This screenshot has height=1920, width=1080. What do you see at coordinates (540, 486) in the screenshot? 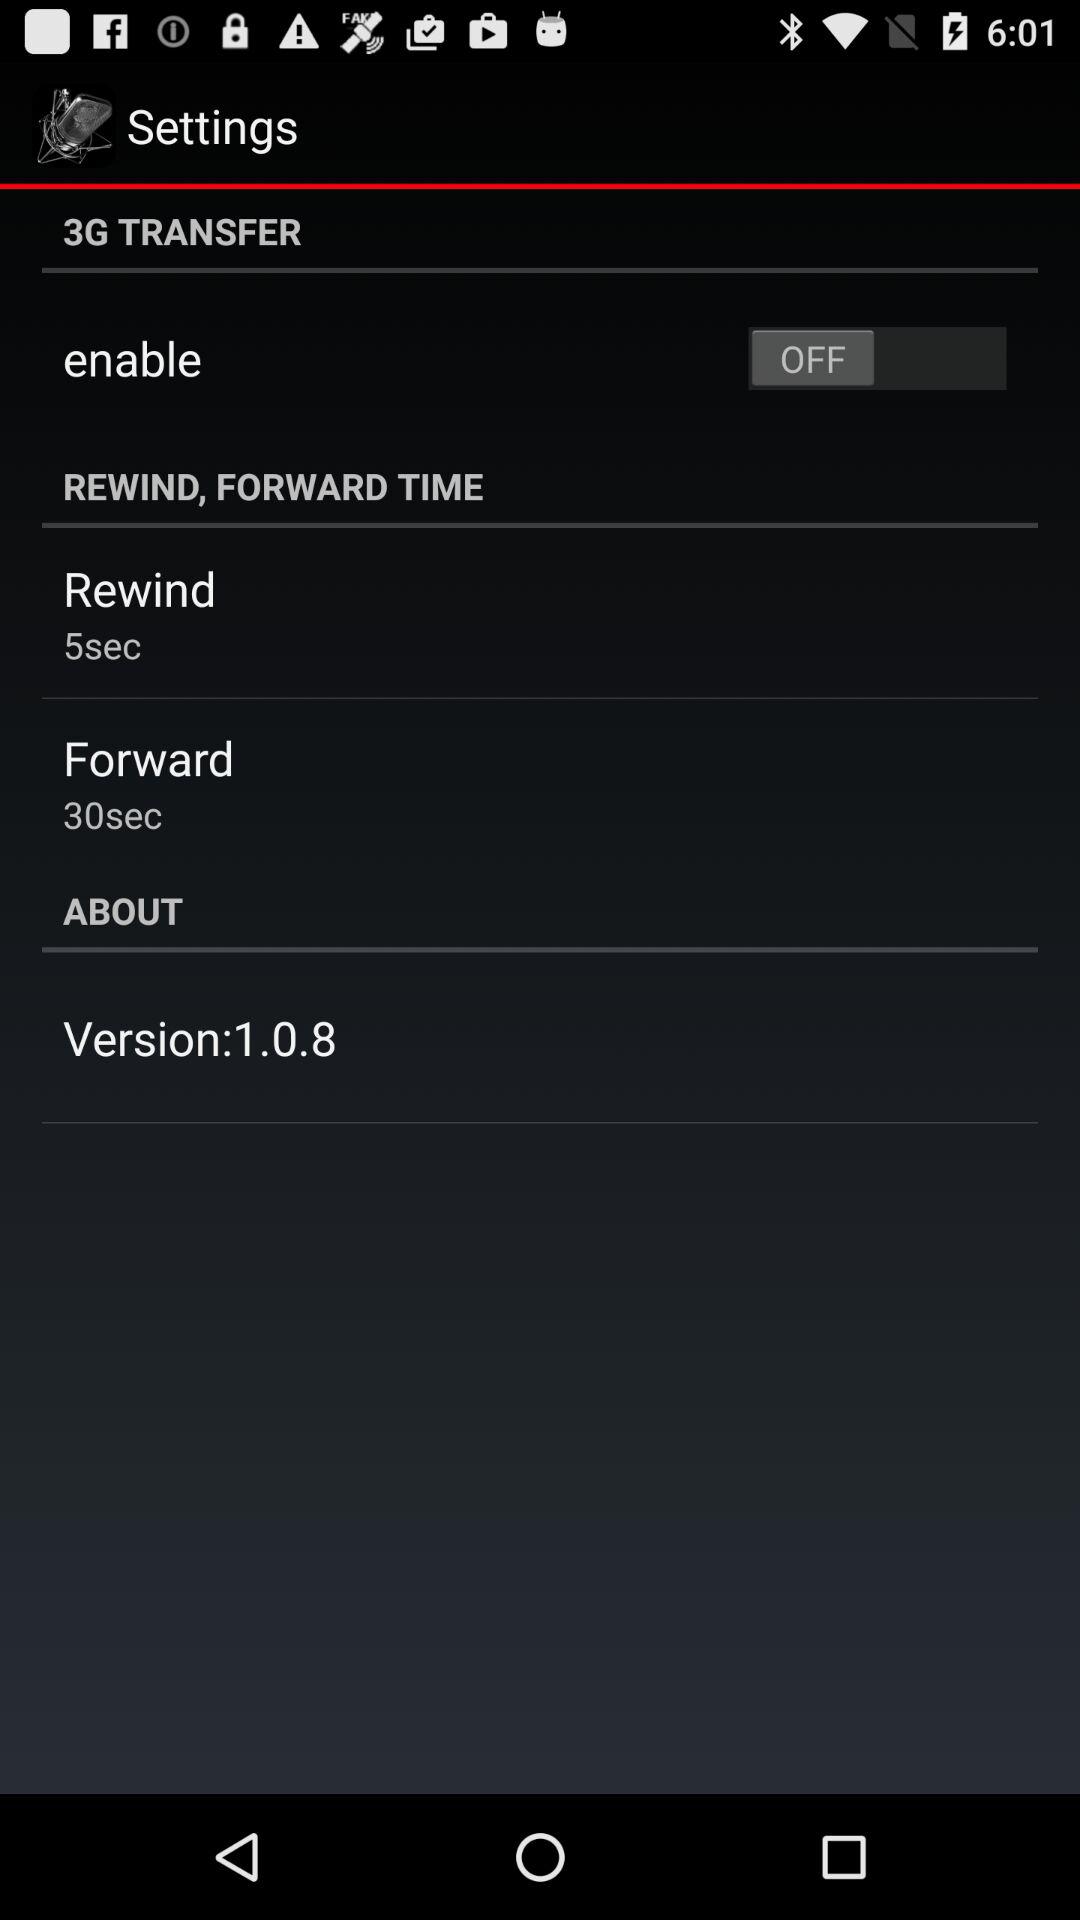
I see `turn on the app above rewind item` at bounding box center [540, 486].